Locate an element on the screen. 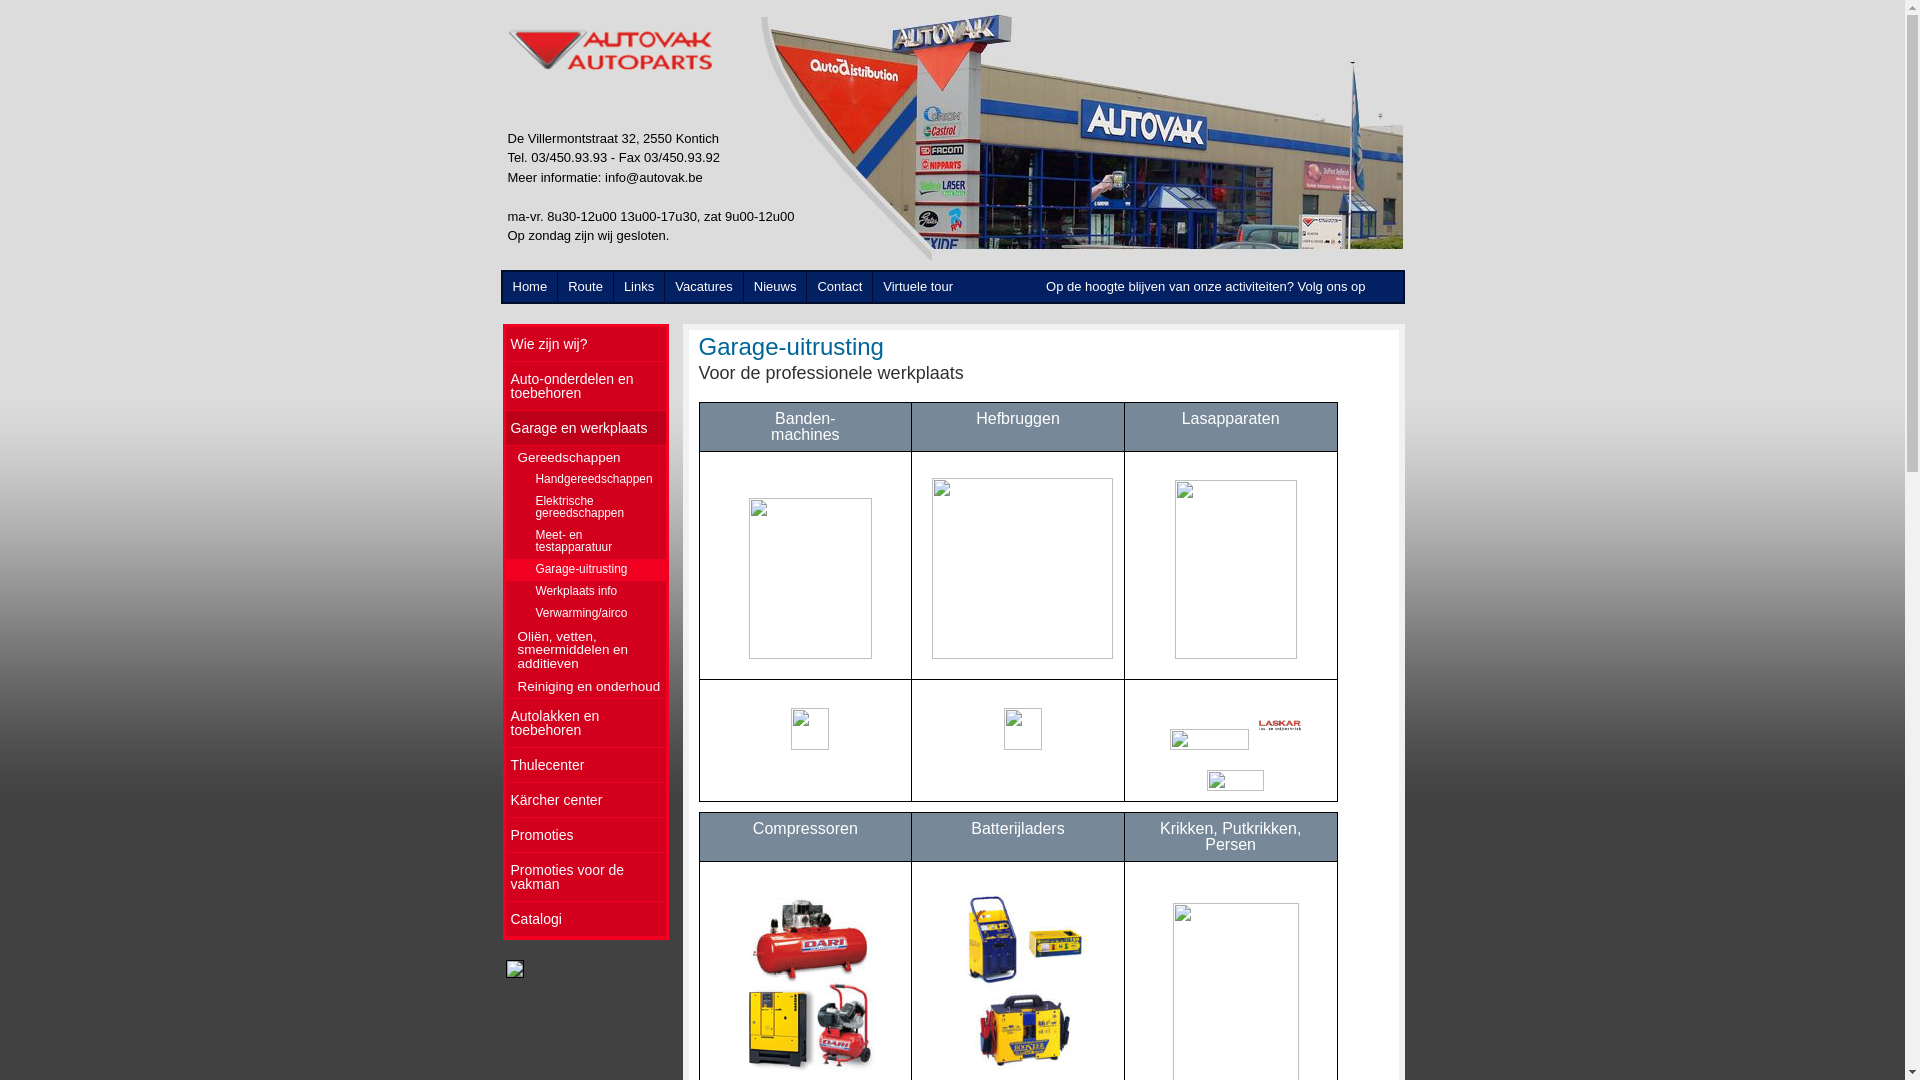 This screenshot has height=1080, width=1920. Virtuele tour is located at coordinates (918, 288).